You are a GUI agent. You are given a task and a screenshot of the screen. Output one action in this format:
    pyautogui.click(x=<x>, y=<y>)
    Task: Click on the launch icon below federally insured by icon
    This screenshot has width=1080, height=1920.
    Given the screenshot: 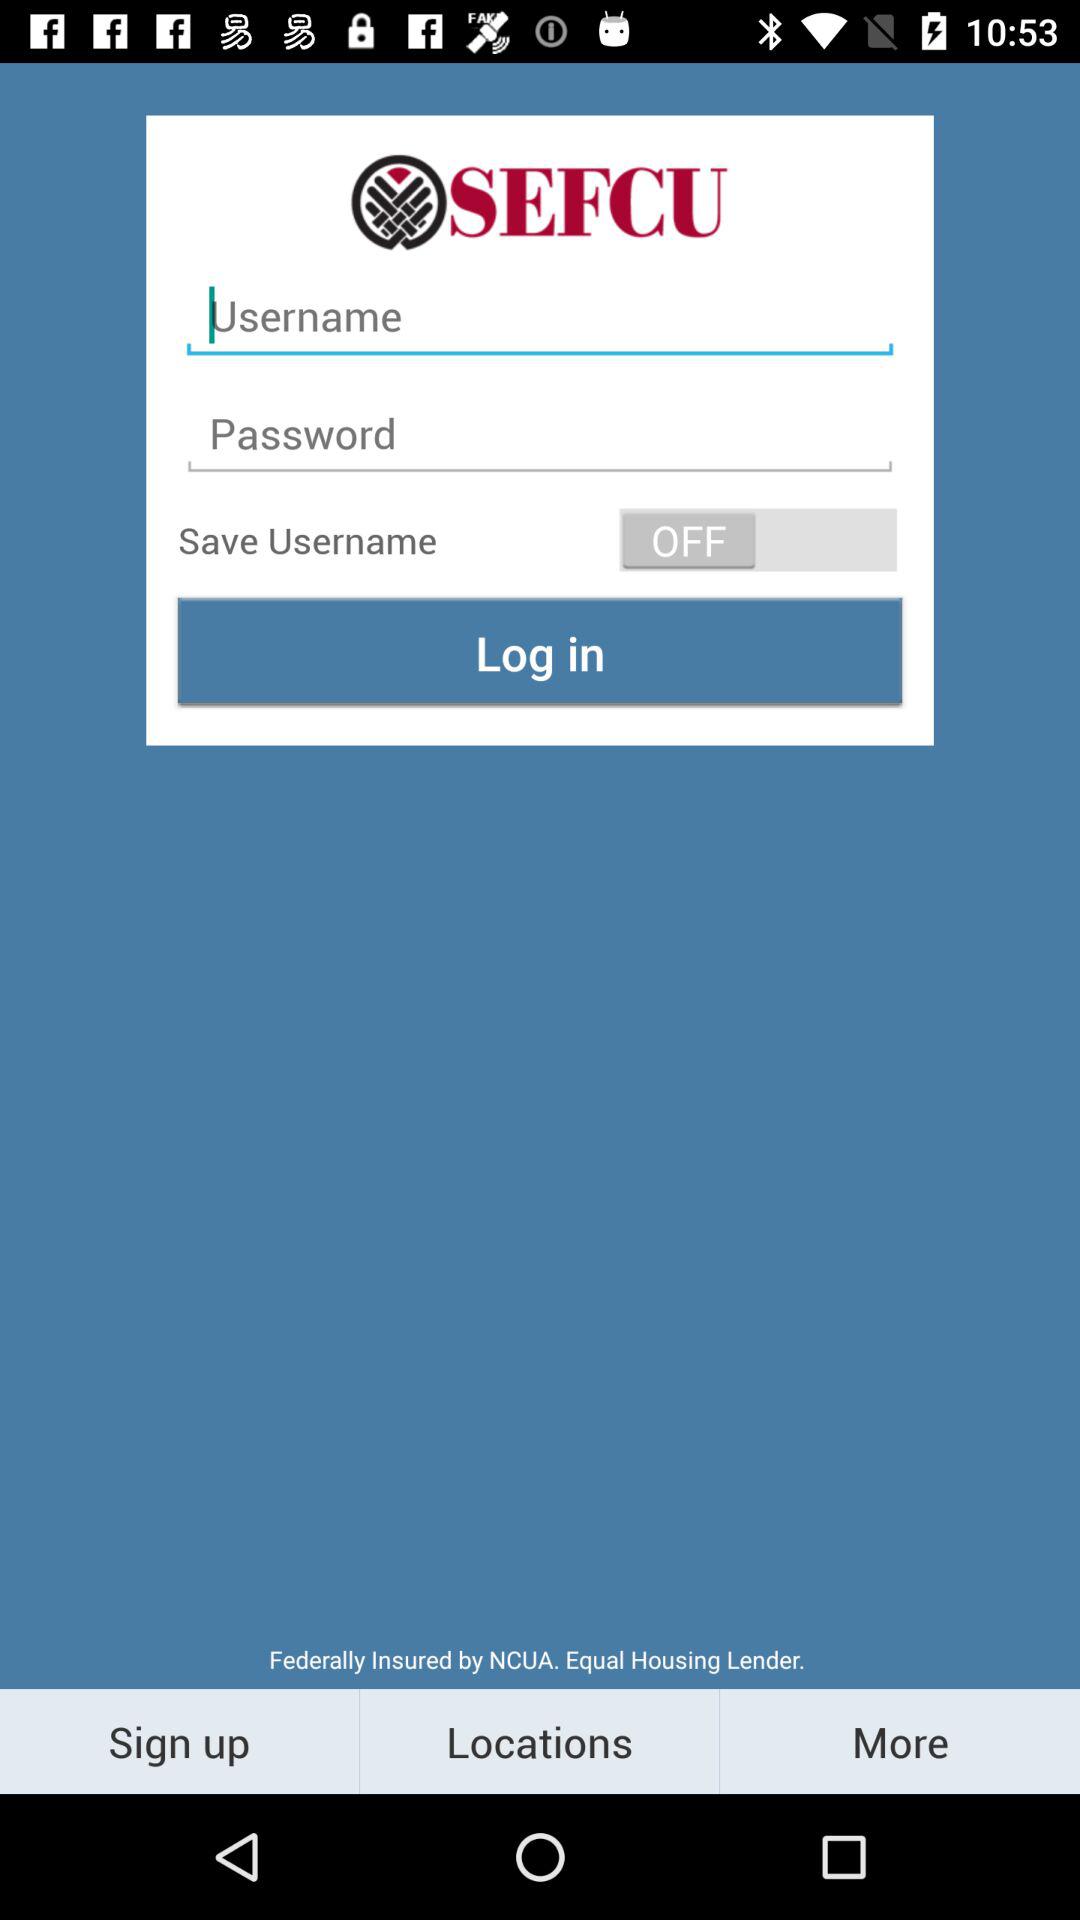 What is the action you would take?
    pyautogui.click(x=900, y=1740)
    